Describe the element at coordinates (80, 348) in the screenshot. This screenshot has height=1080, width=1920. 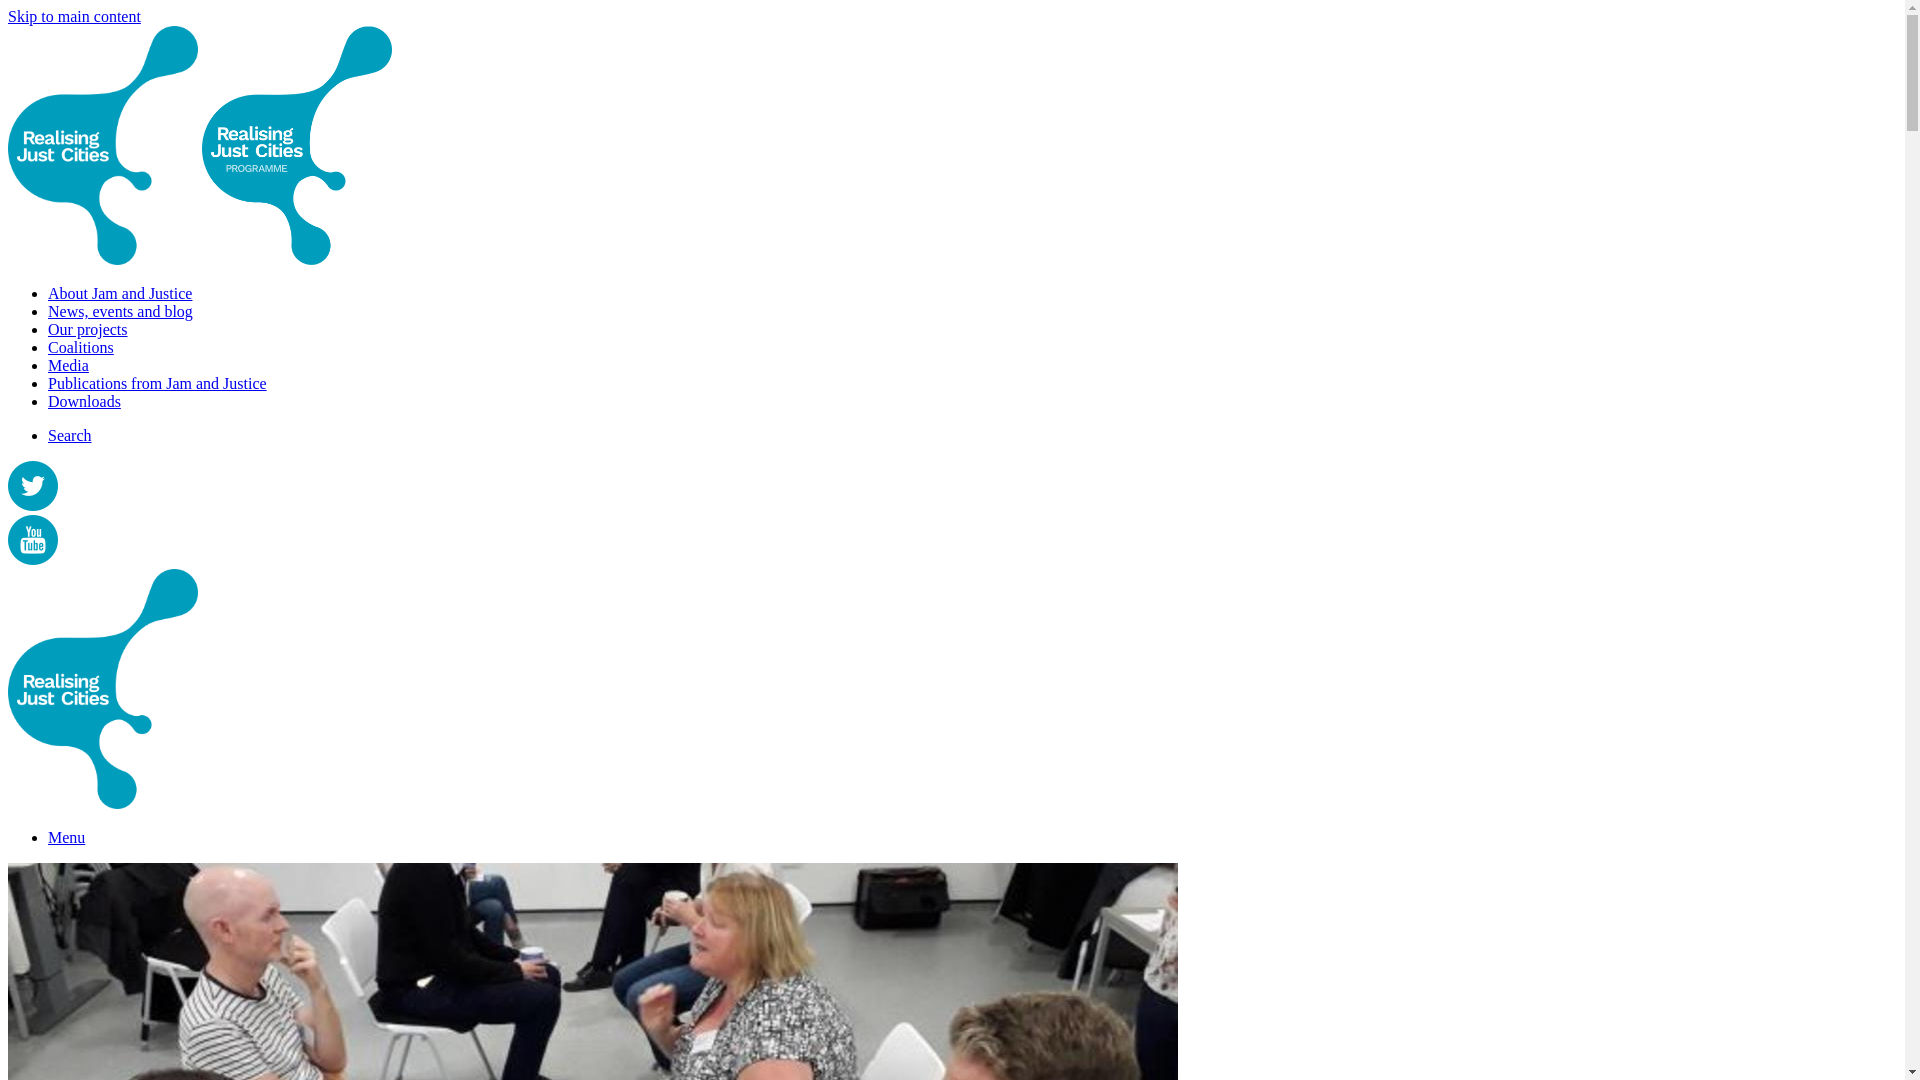
I see `Coalitions` at that location.